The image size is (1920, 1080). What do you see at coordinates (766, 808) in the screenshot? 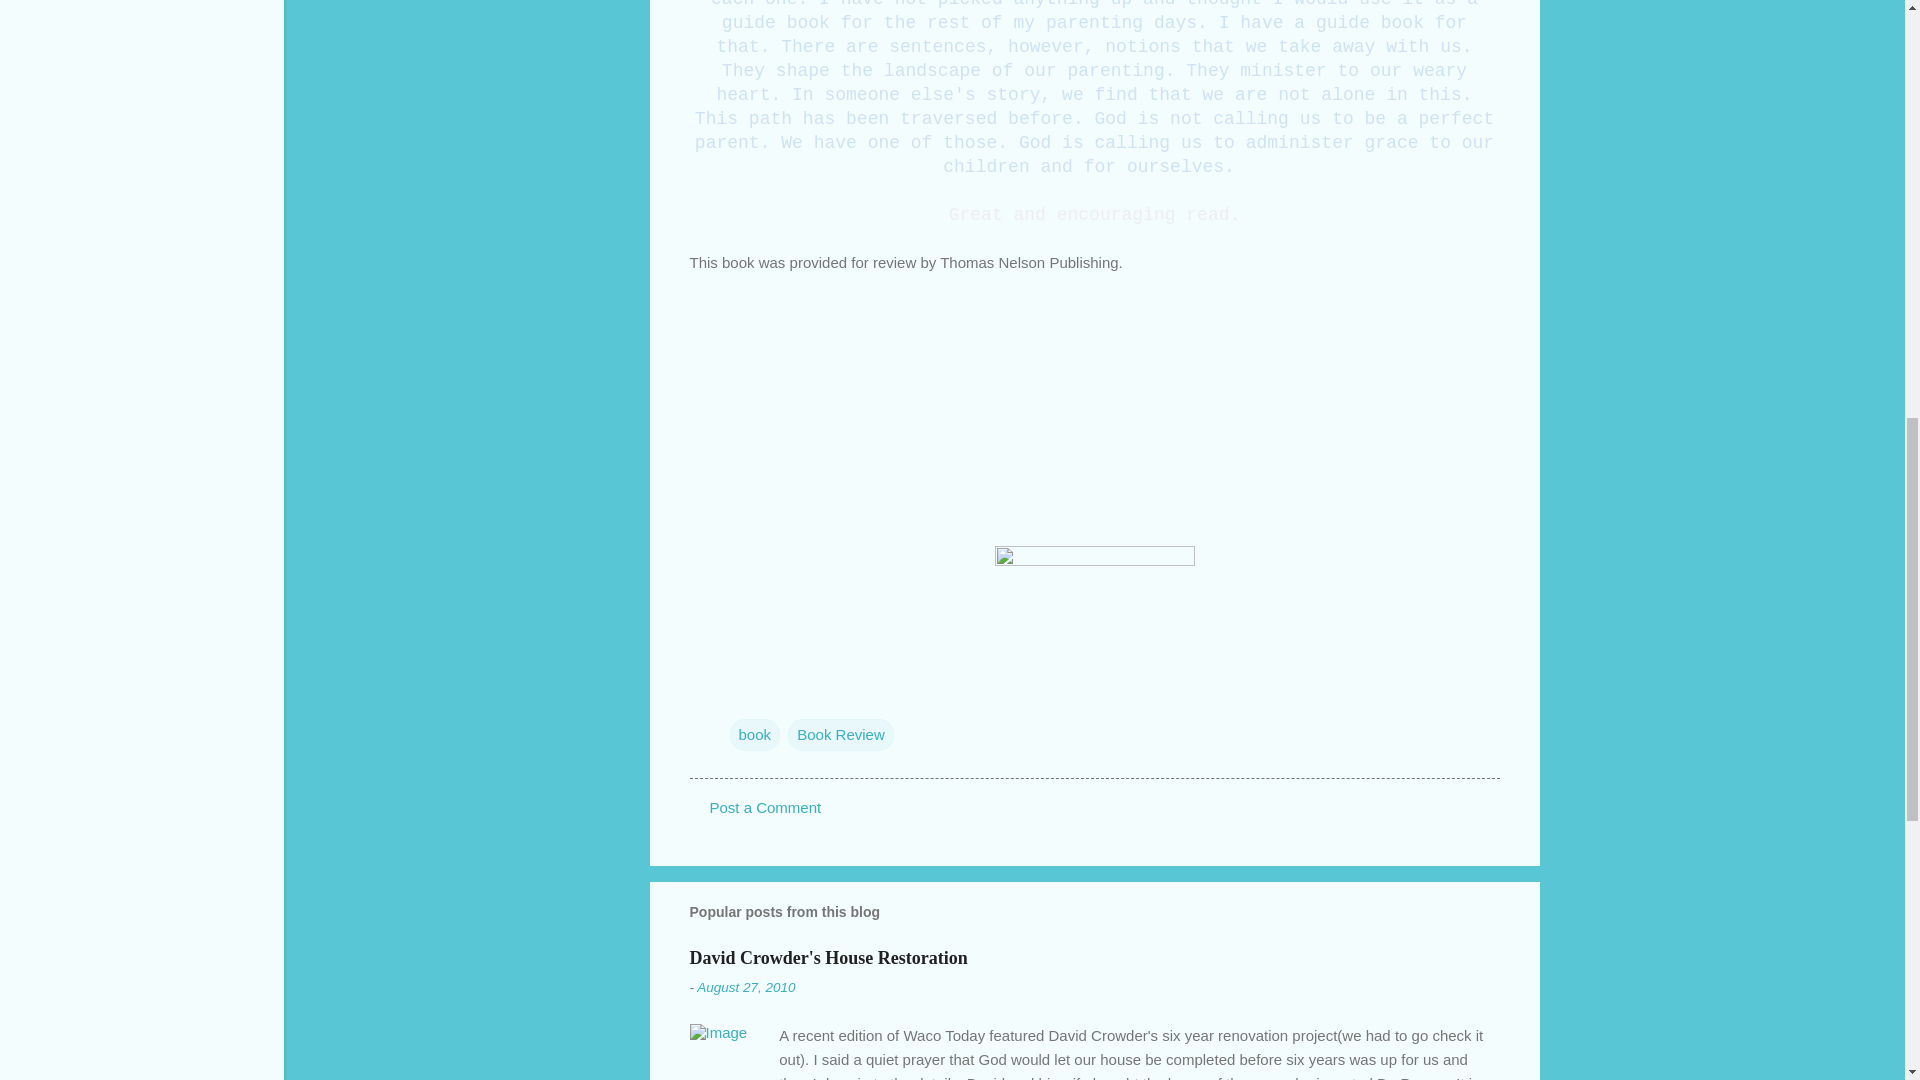
I see `Post a Comment` at bounding box center [766, 808].